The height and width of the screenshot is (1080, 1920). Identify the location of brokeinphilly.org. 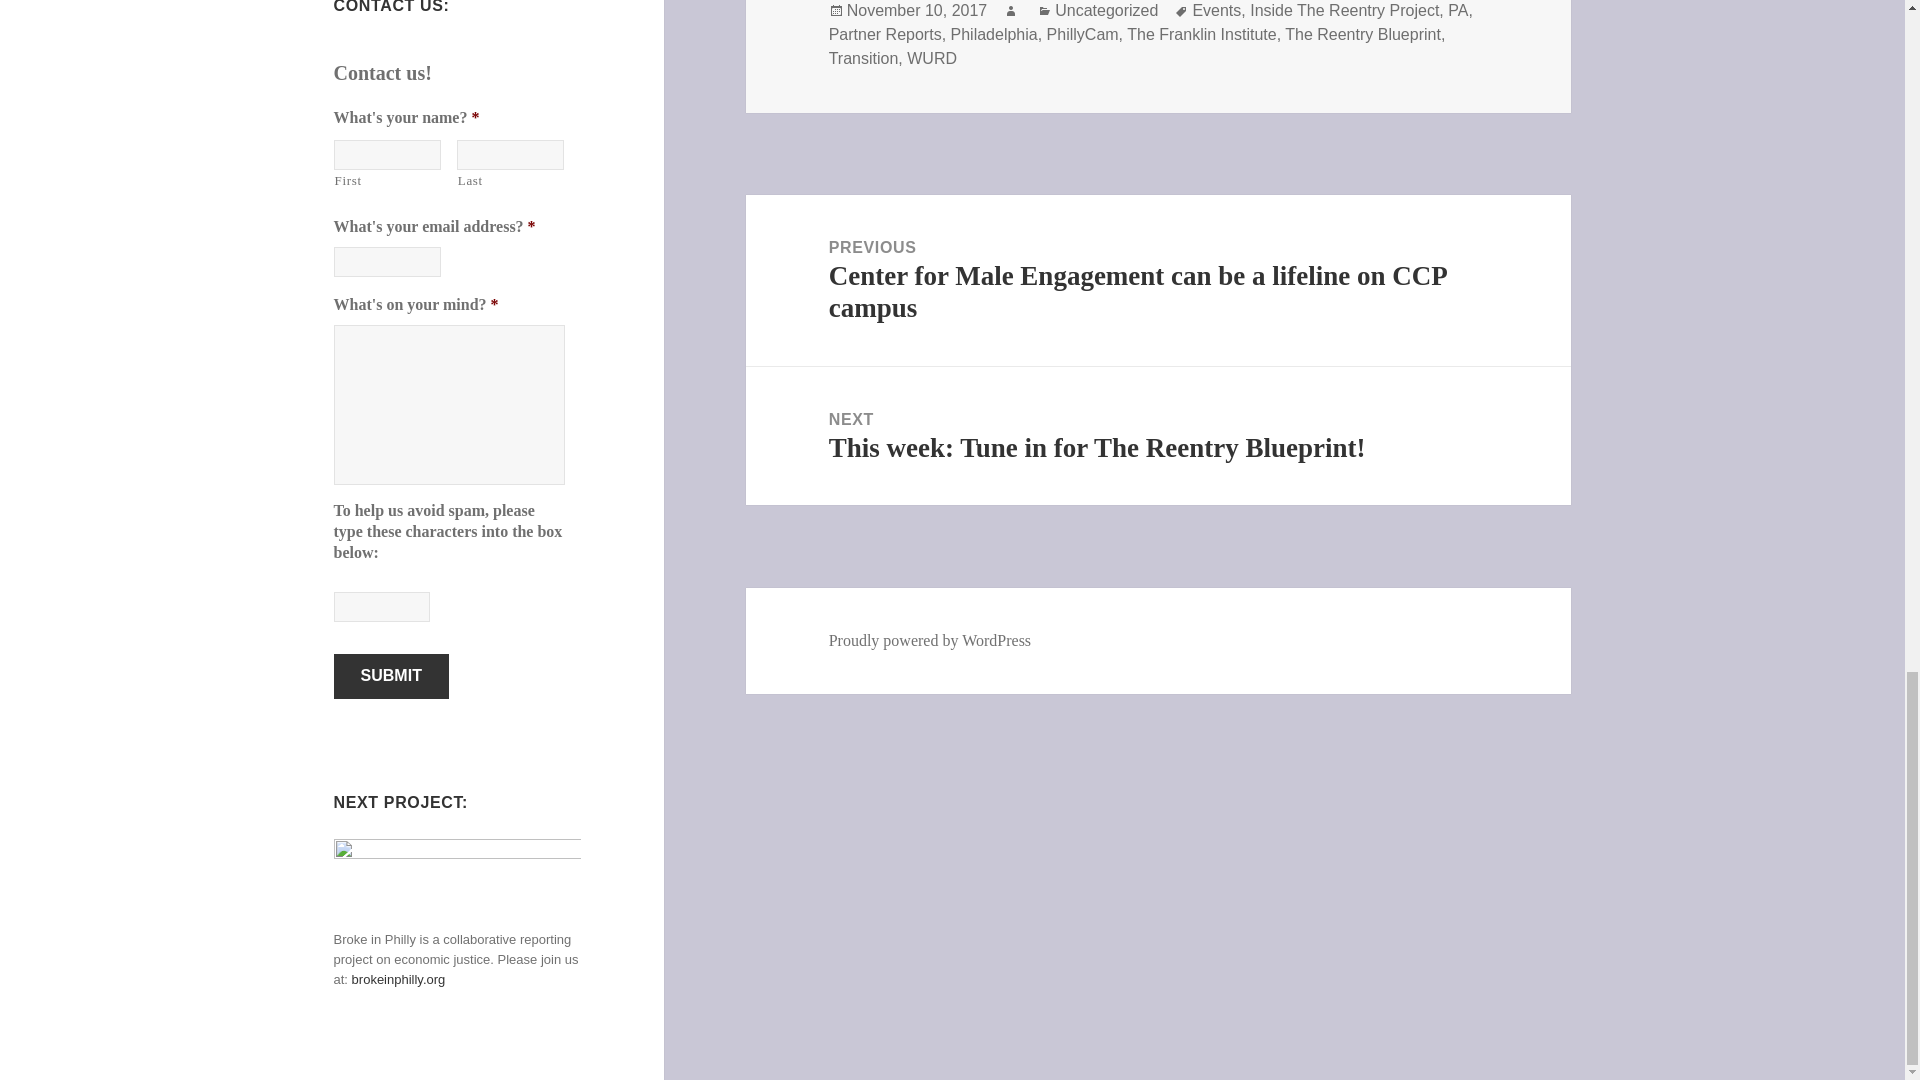
(398, 980).